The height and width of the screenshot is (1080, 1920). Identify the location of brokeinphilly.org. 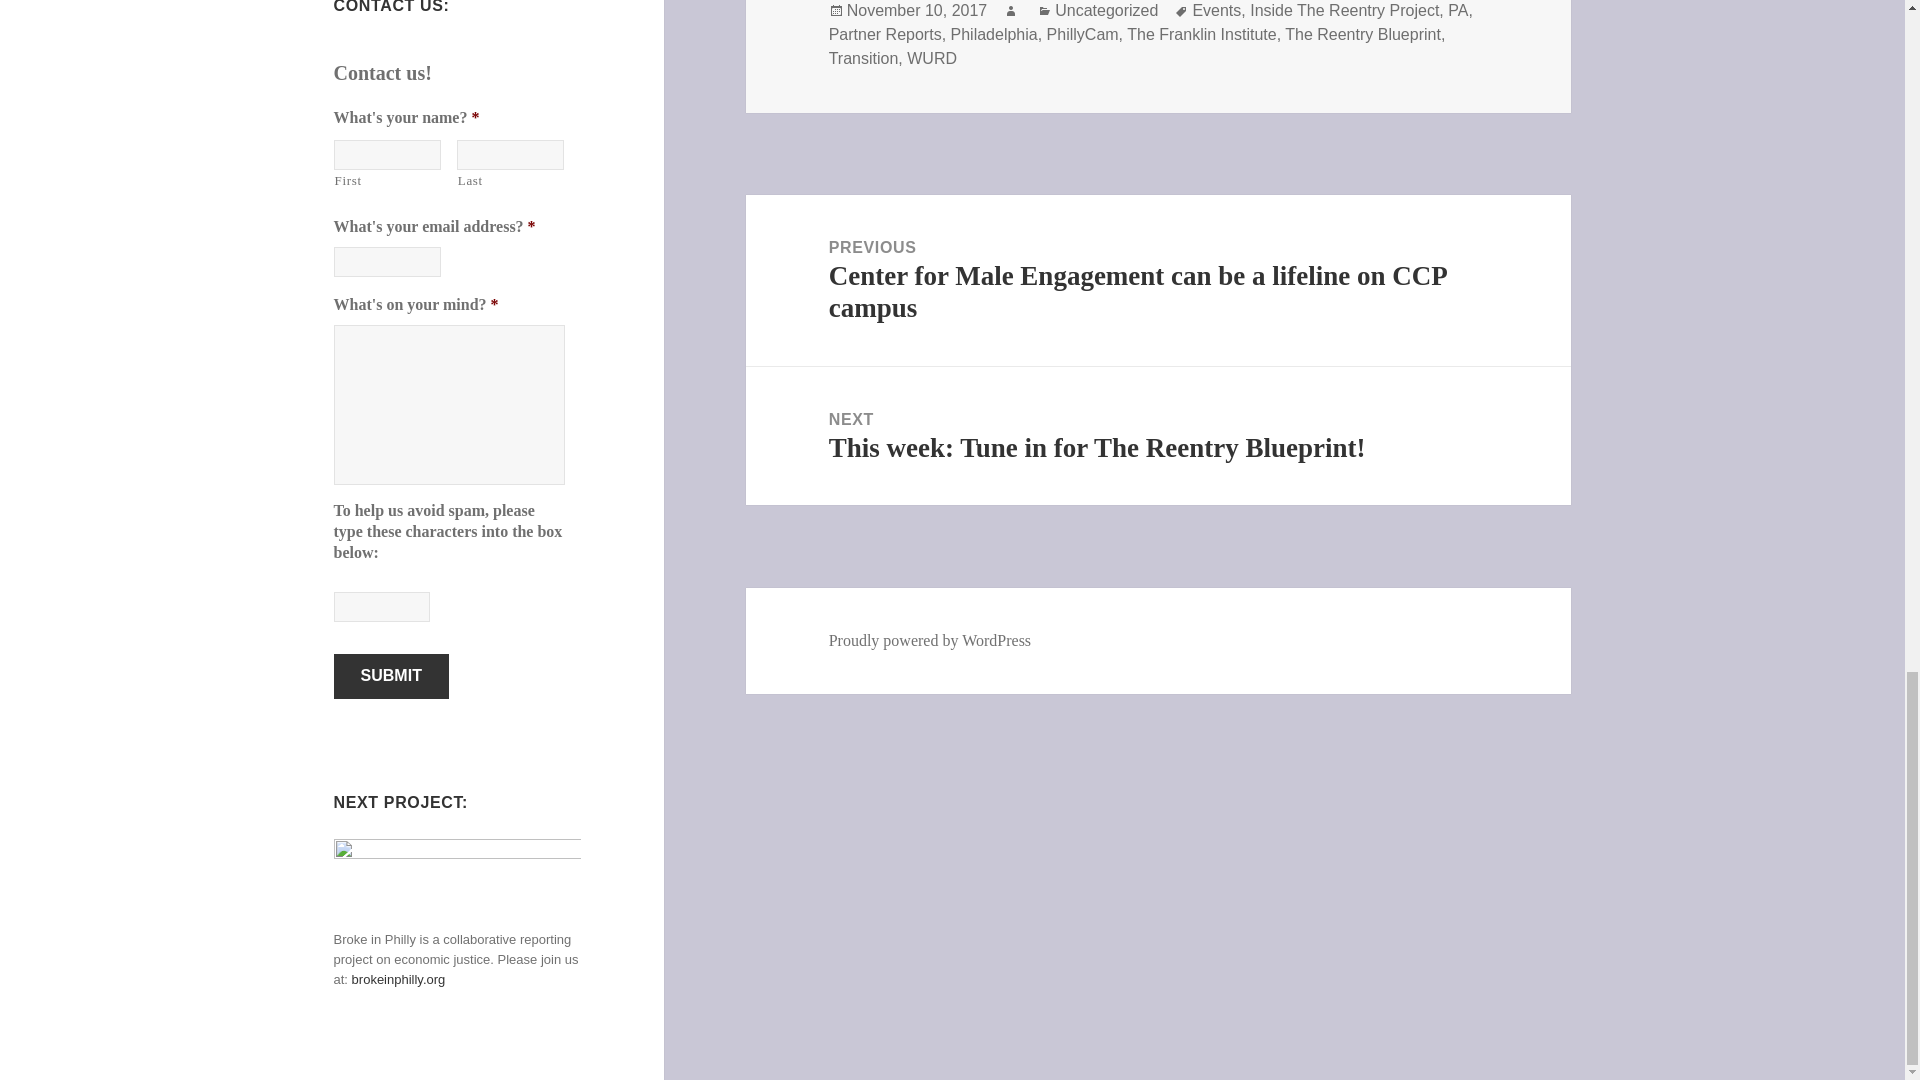
(398, 980).